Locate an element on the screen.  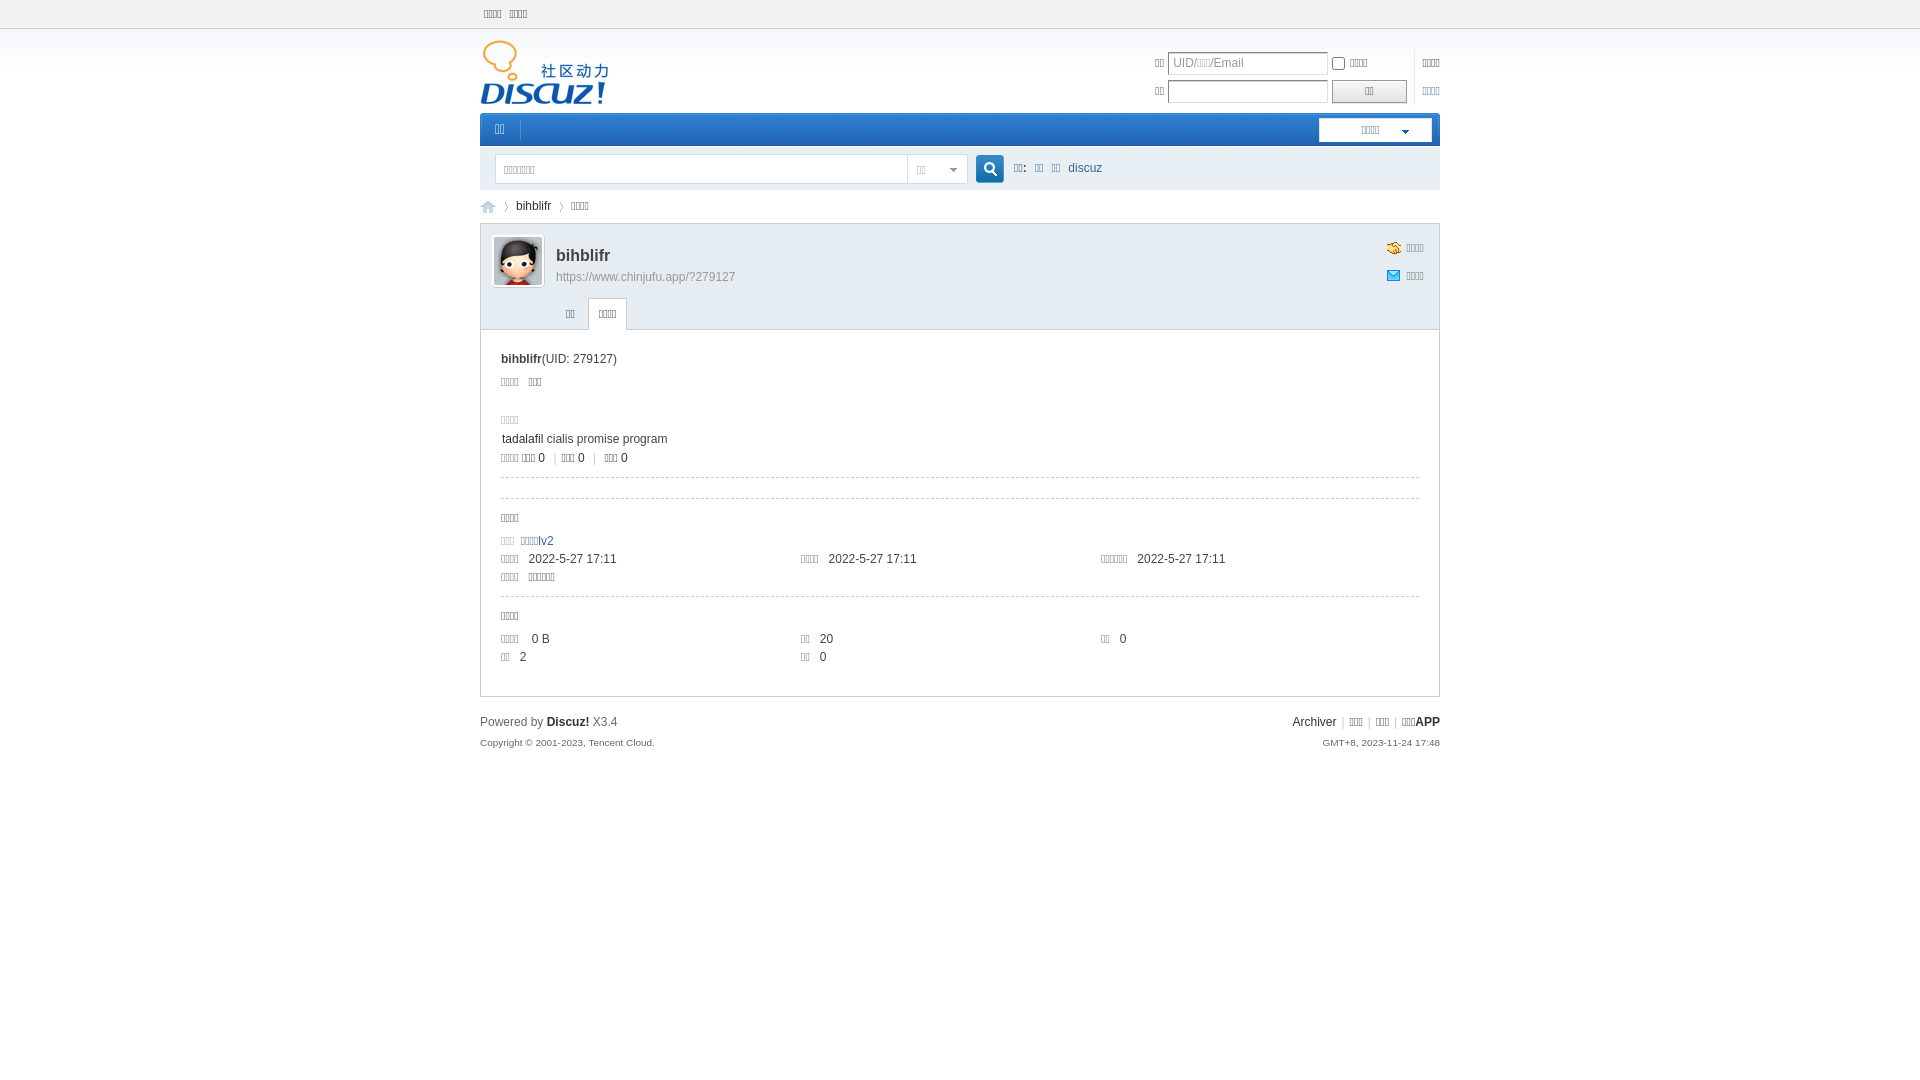
bihblifr is located at coordinates (534, 206).